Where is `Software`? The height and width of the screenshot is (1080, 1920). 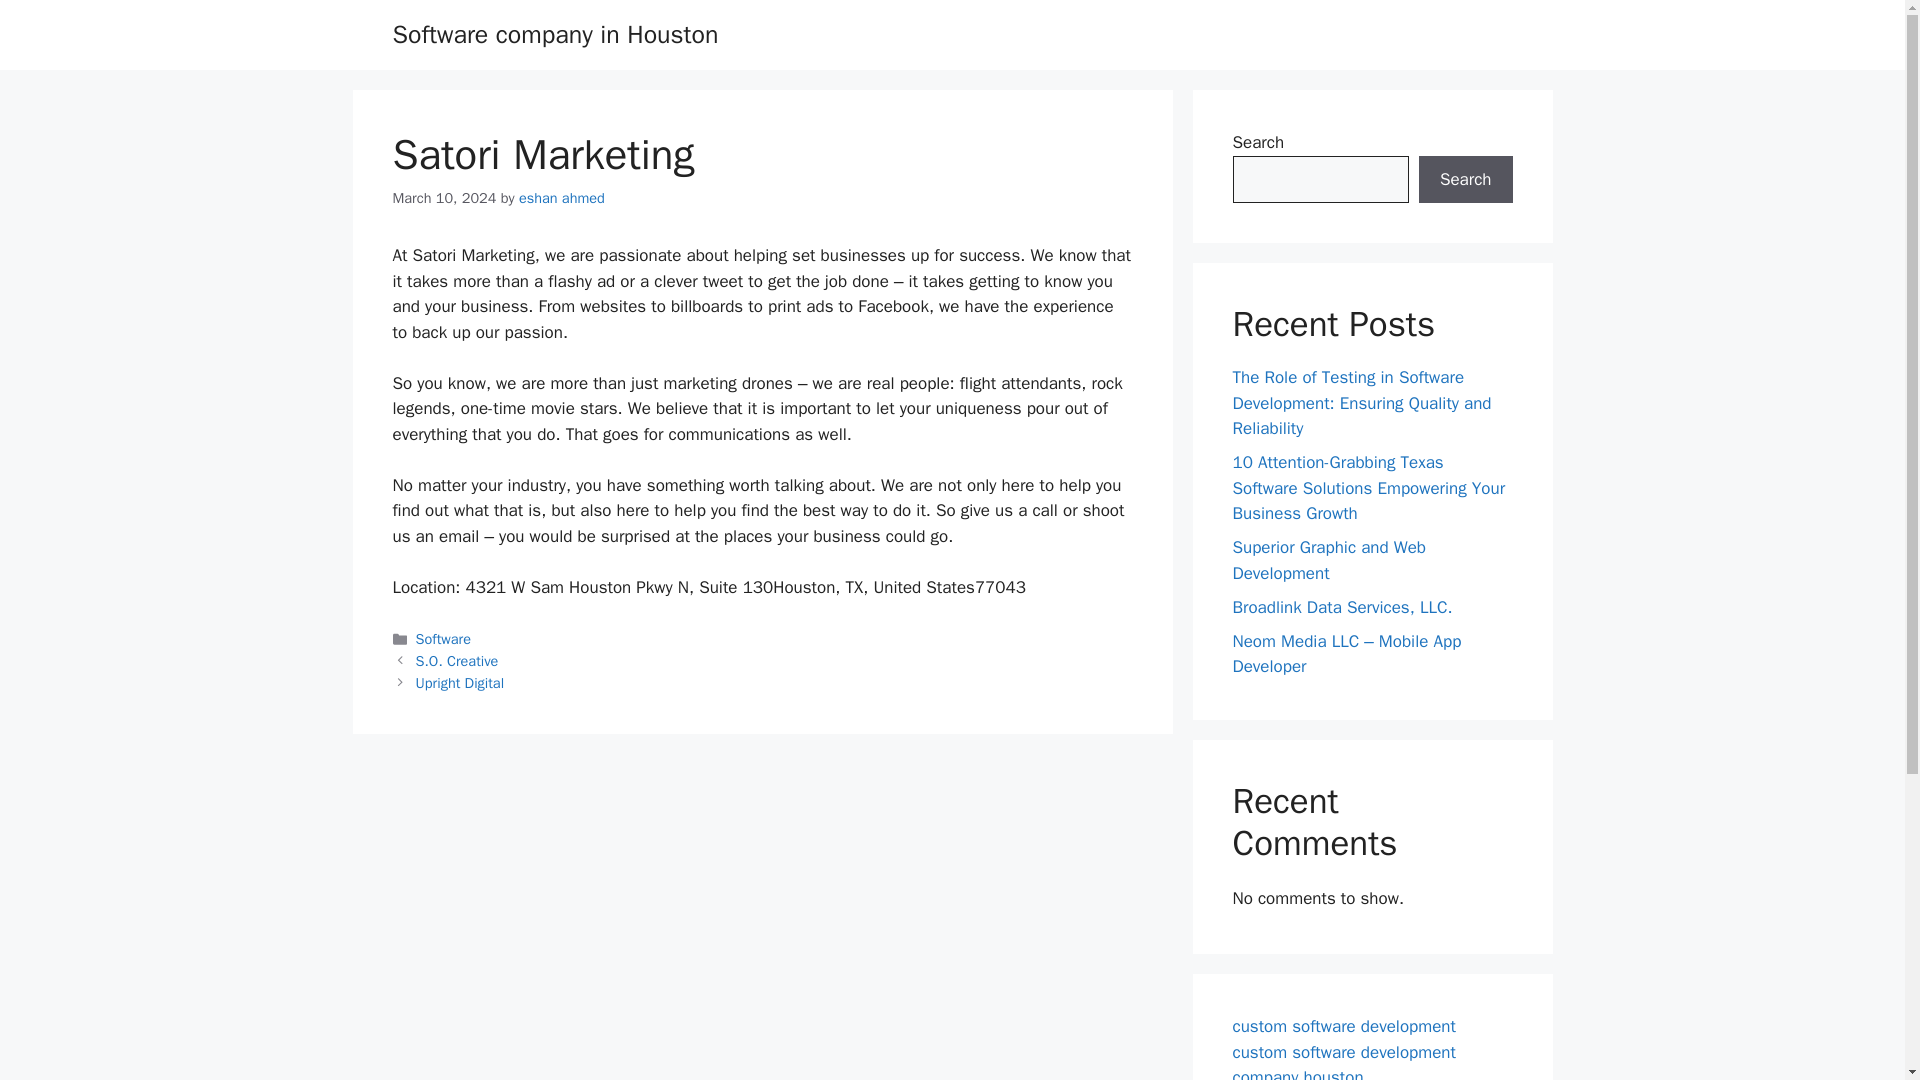 Software is located at coordinates (443, 638).